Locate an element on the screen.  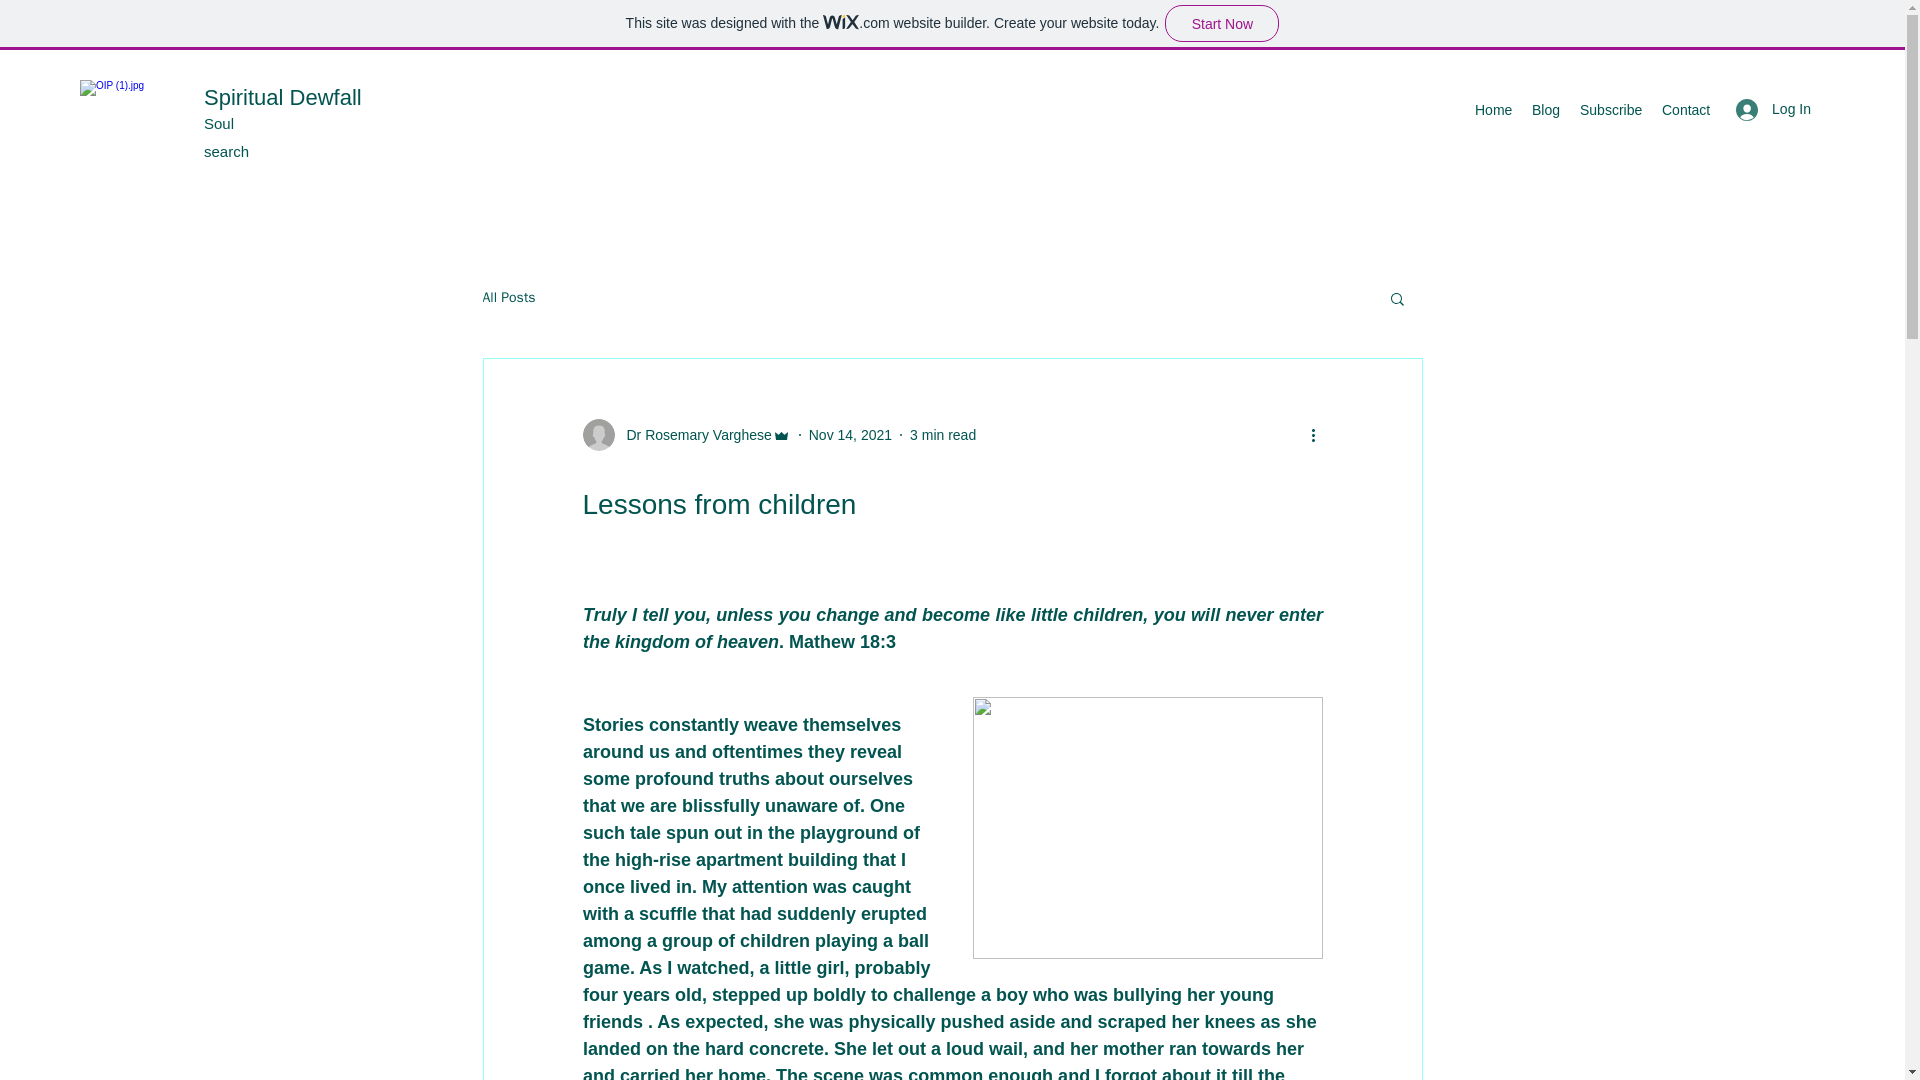
3 min read is located at coordinates (942, 434).